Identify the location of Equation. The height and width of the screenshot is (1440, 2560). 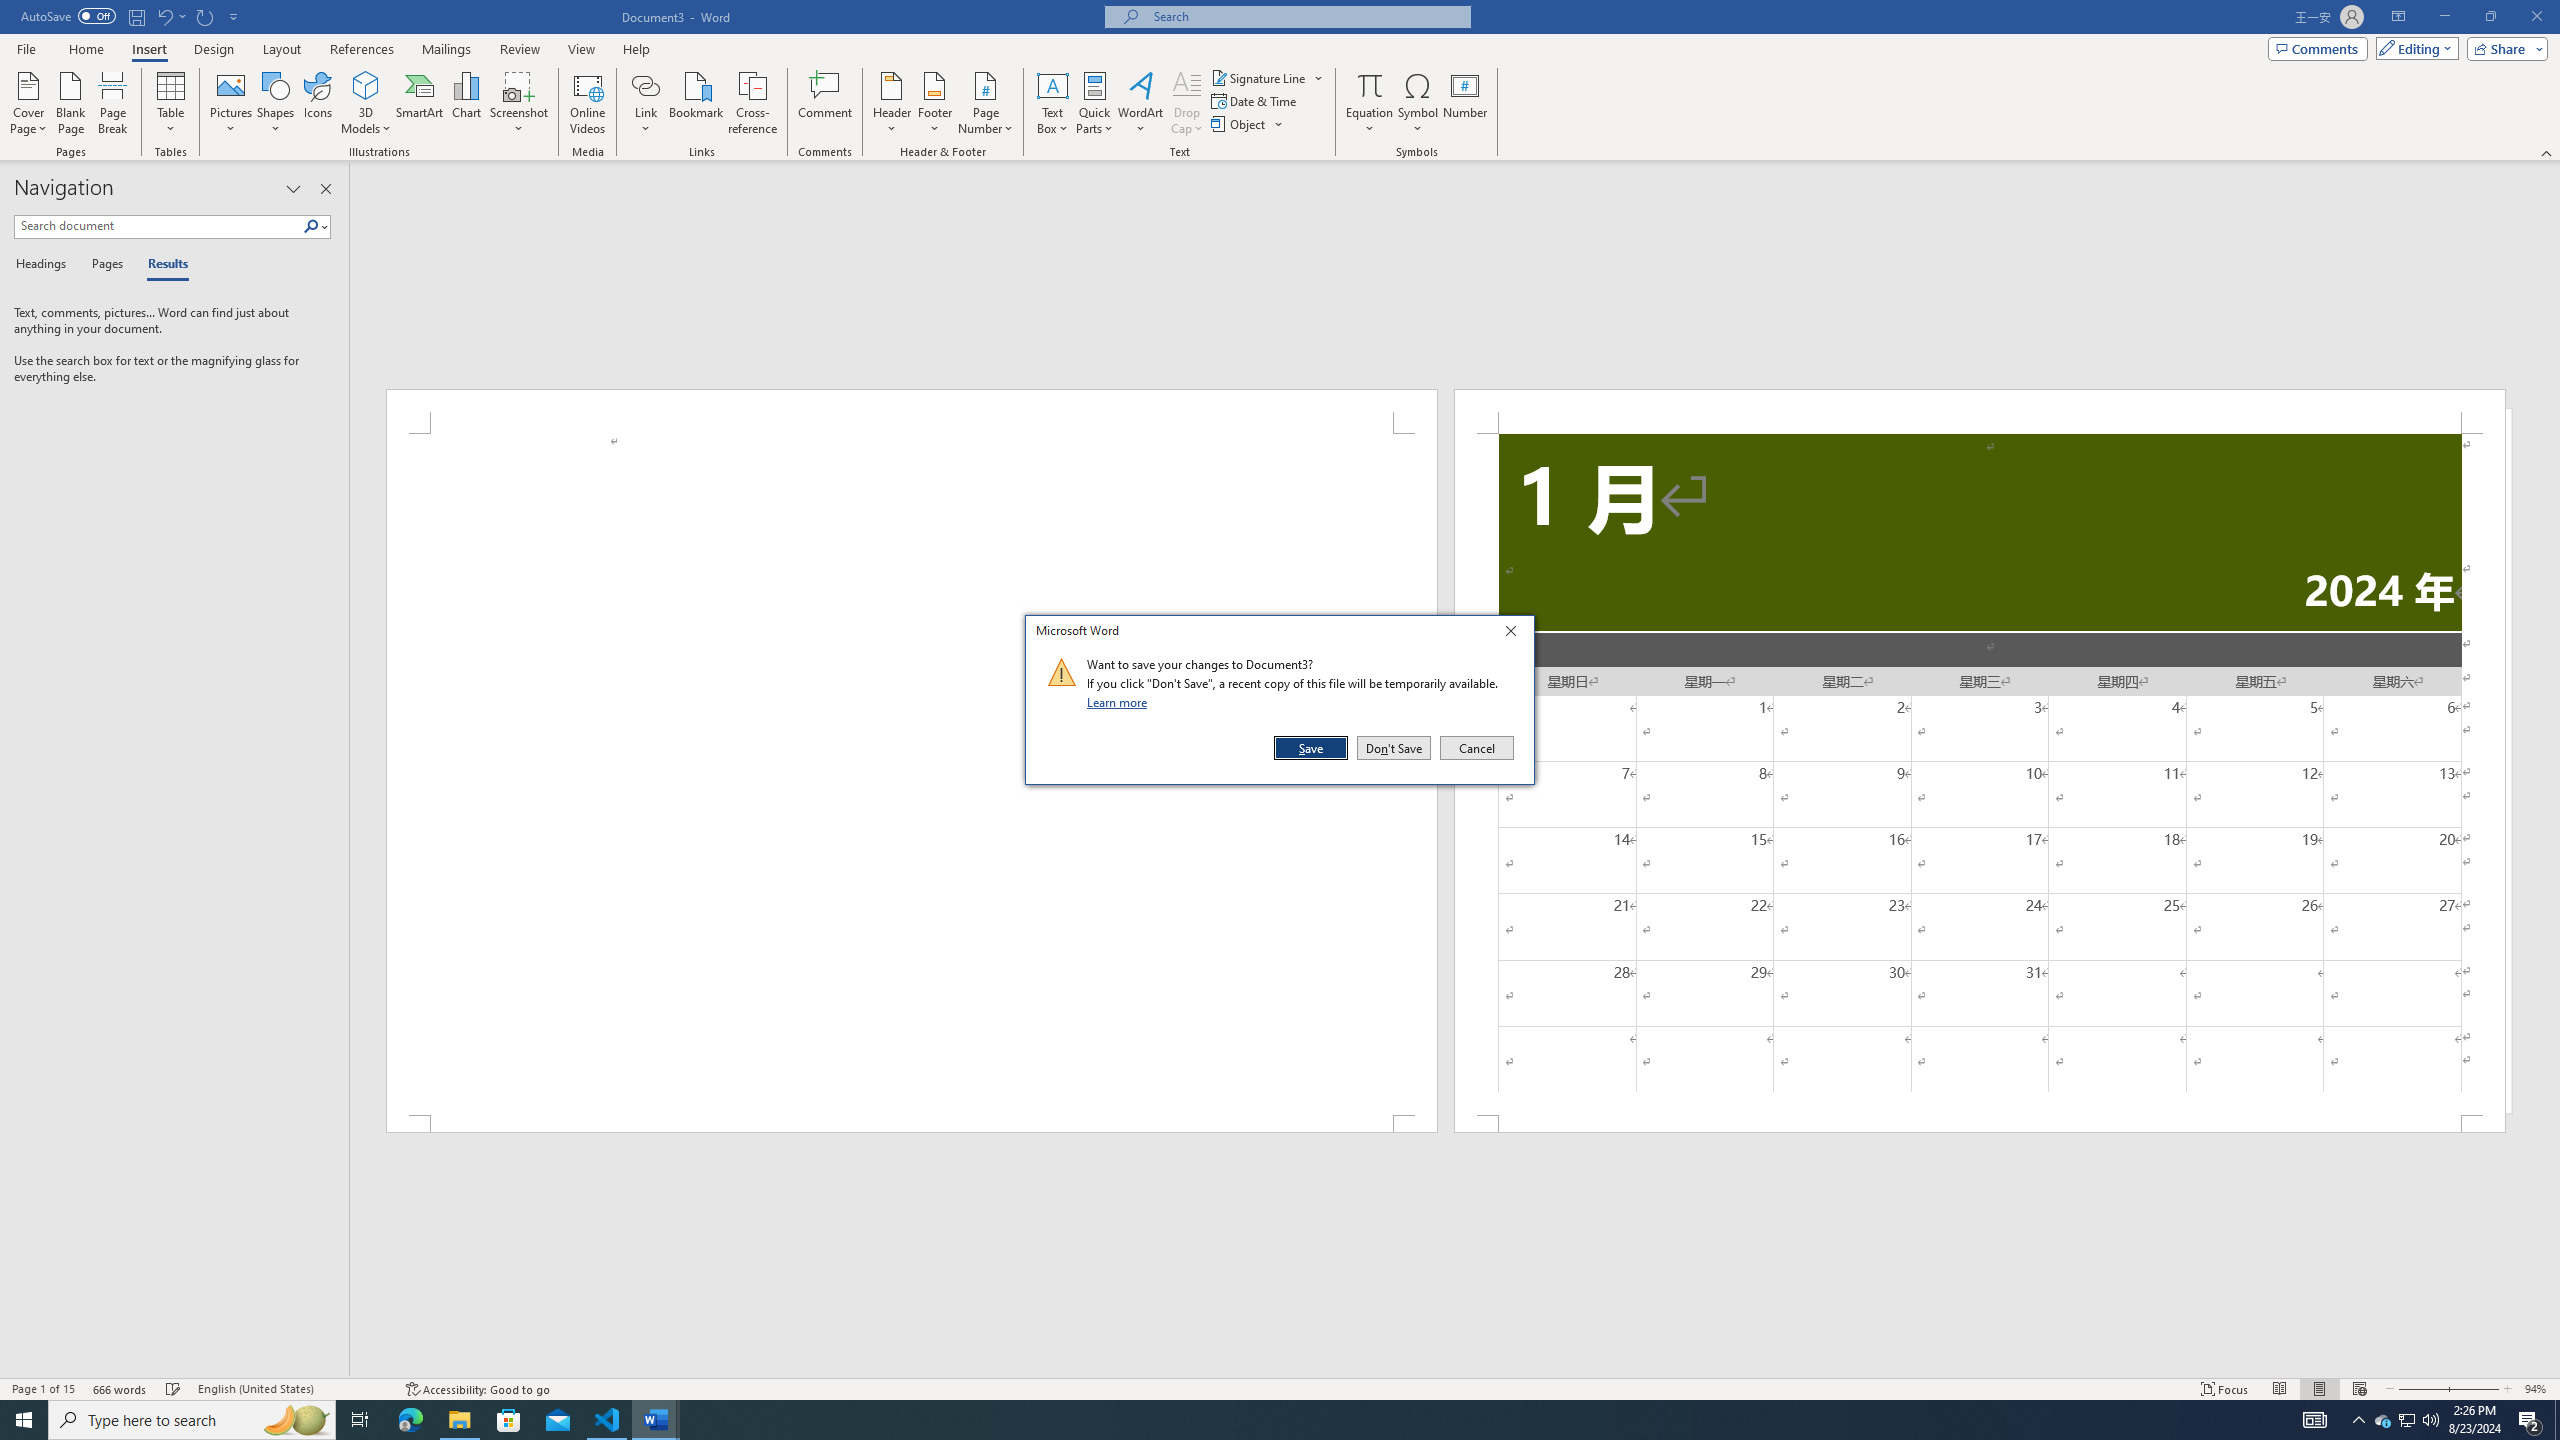
(1370, 103).